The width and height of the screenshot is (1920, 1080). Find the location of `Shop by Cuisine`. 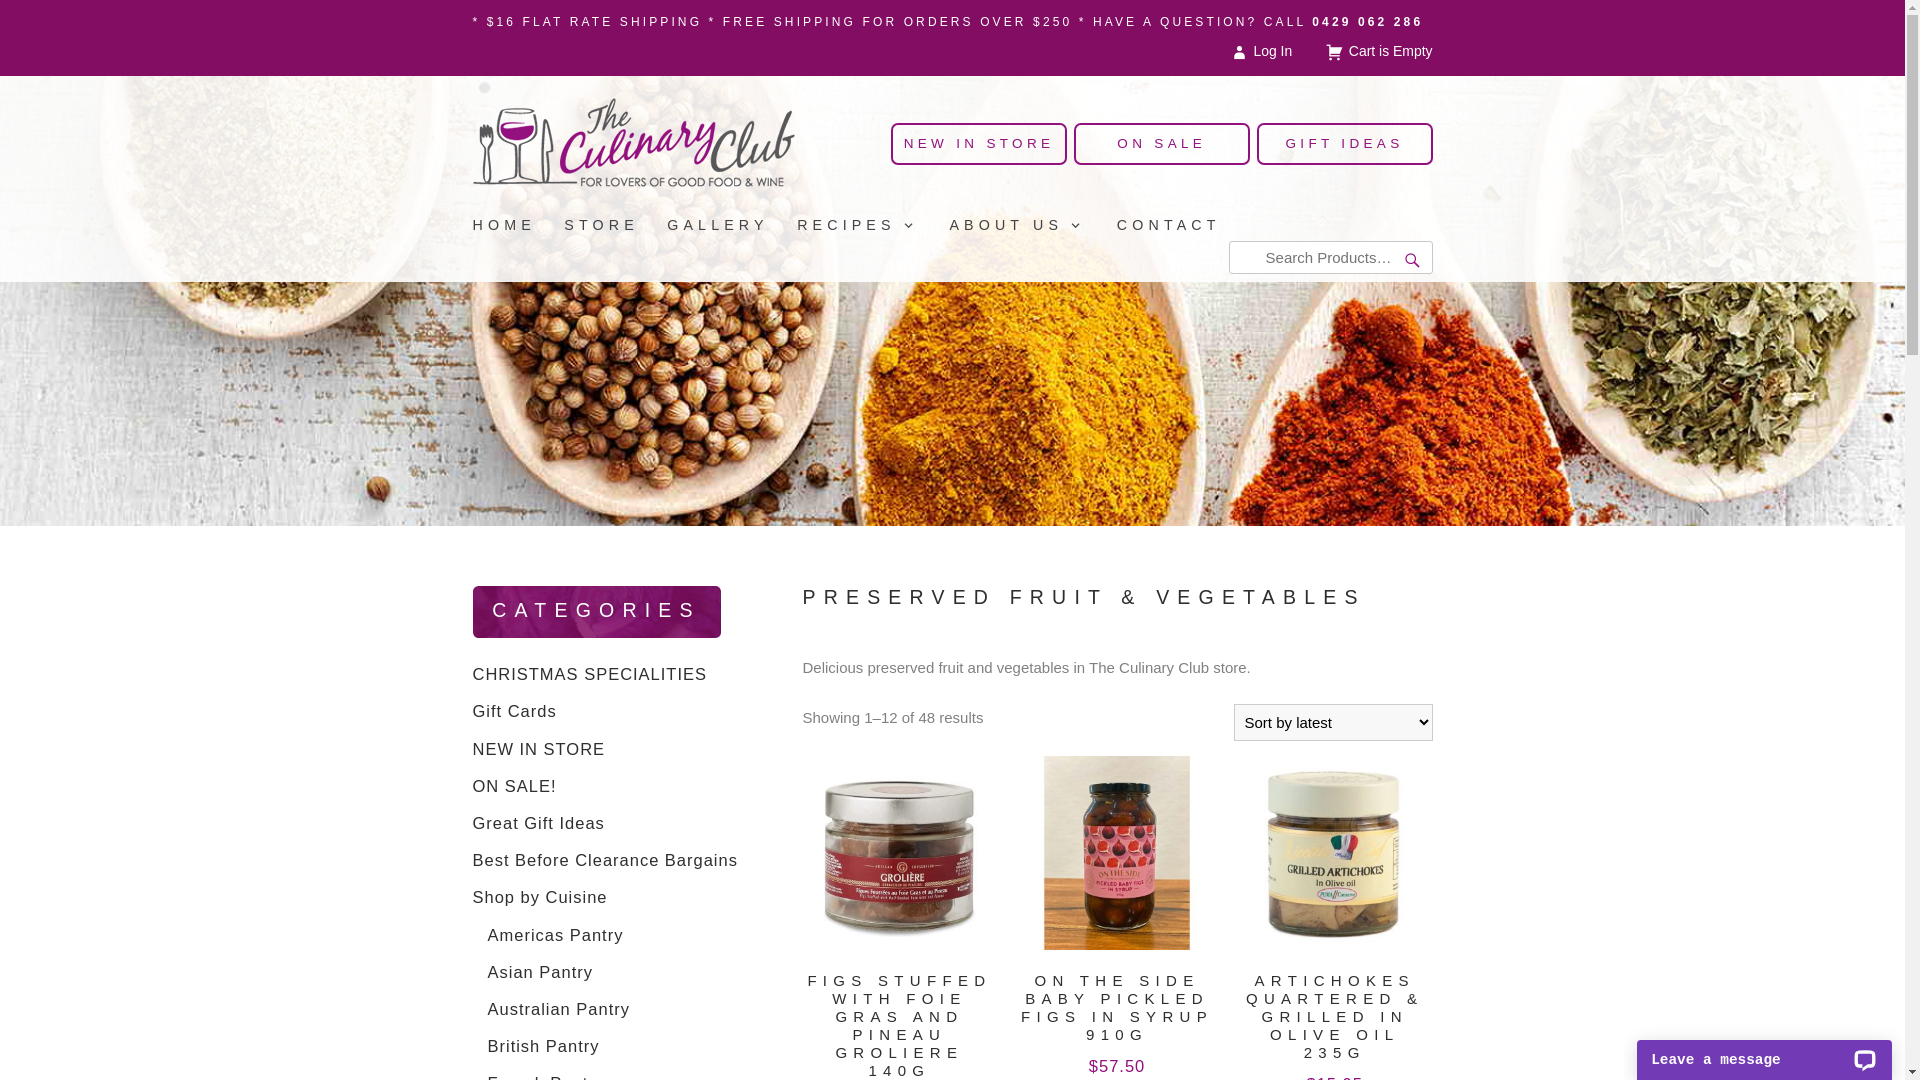

Shop by Cuisine is located at coordinates (540, 897).